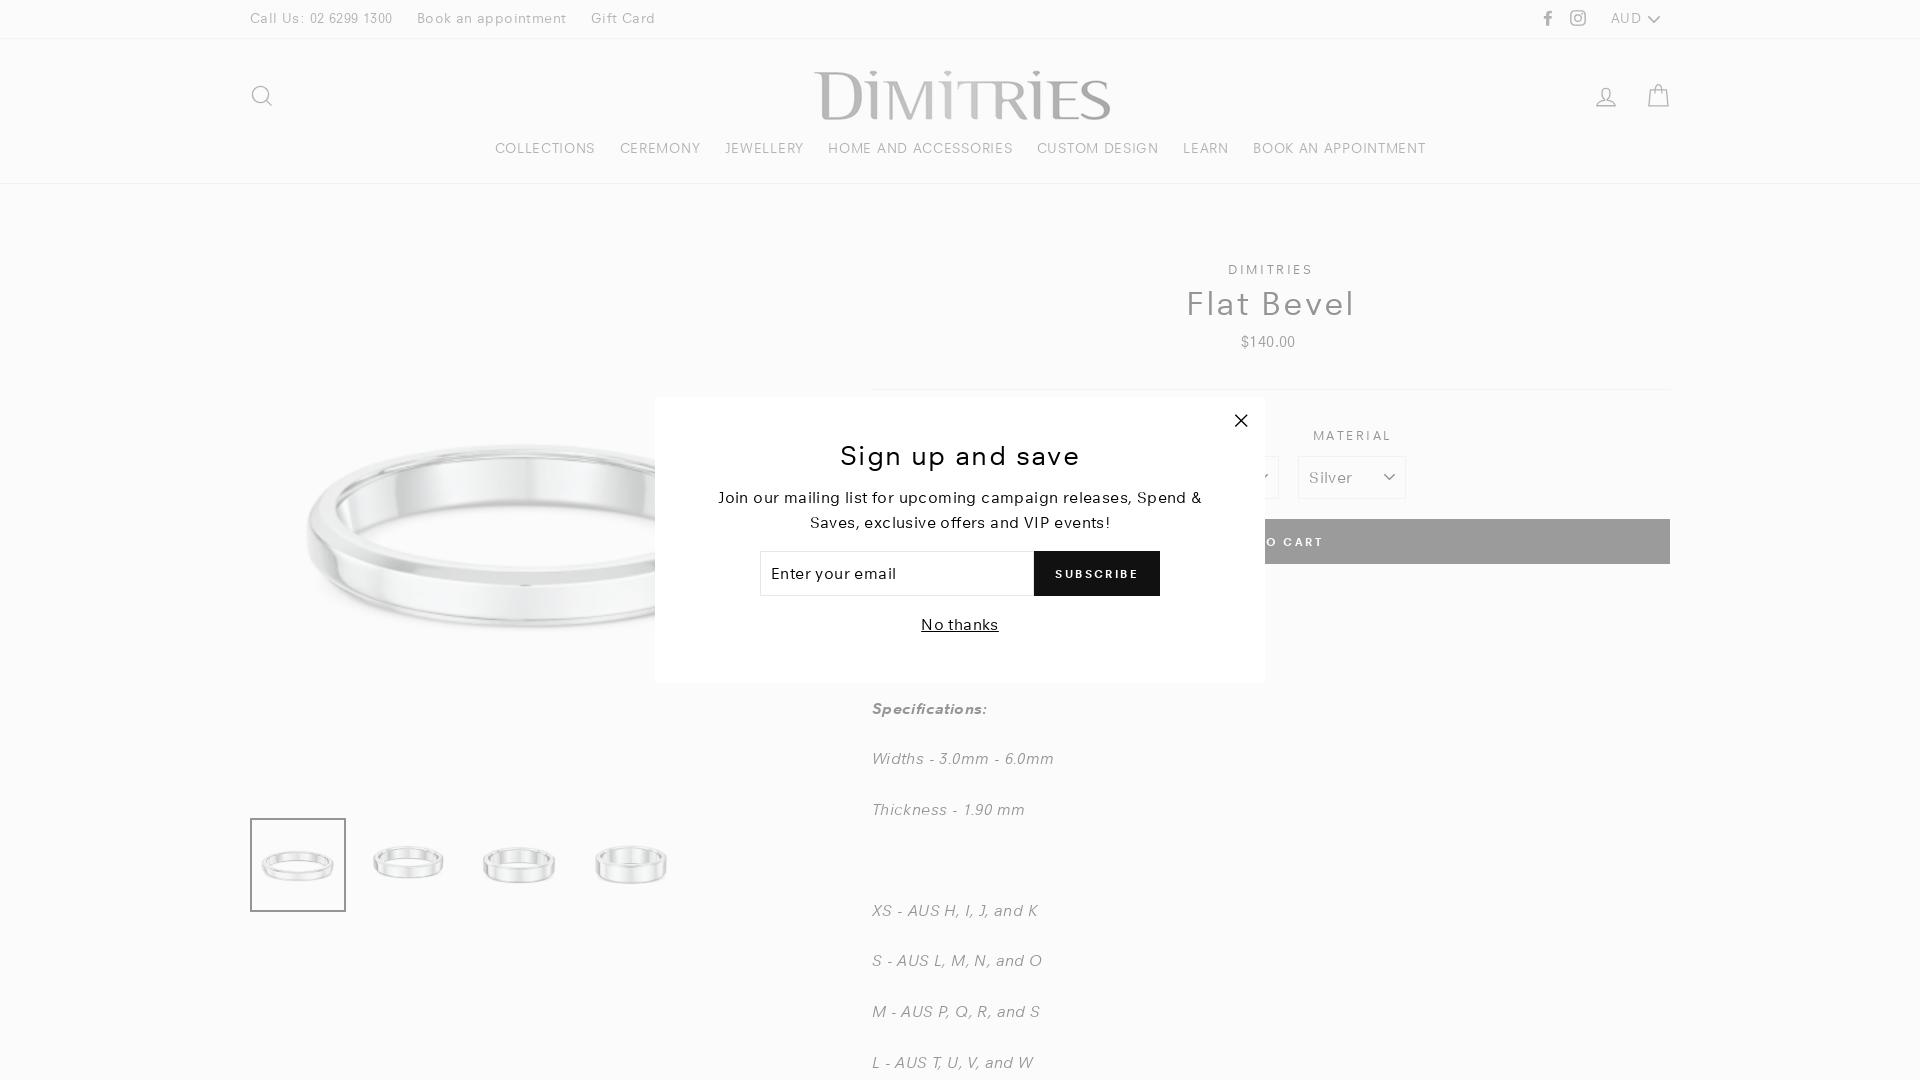 This screenshot has width=1920, height=1080. What do you see at coordinates (1658, 96) in the screenshot?
I see `CART` at bounding box center [1658, 96].